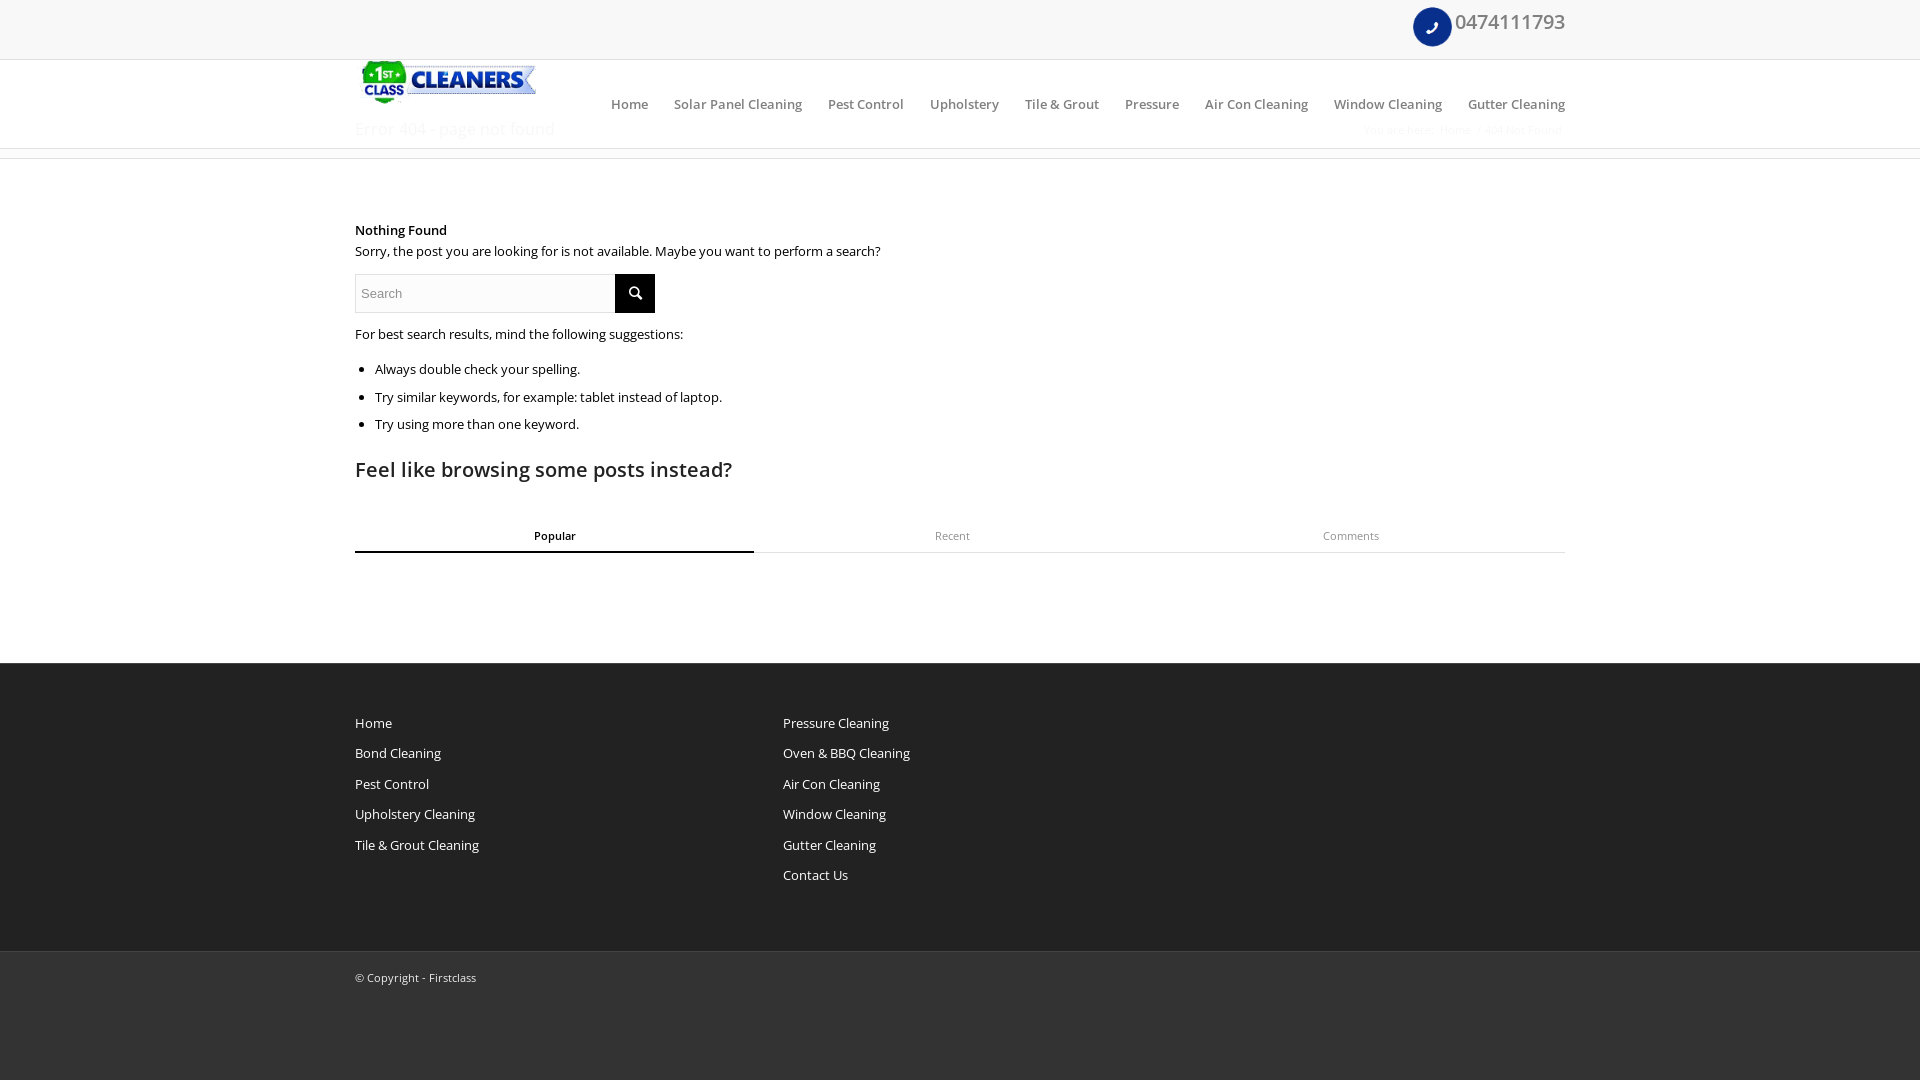  Describe the element at coordinates (960, 846) in the screenshot. I see `Gutter Cleaning` at that location.